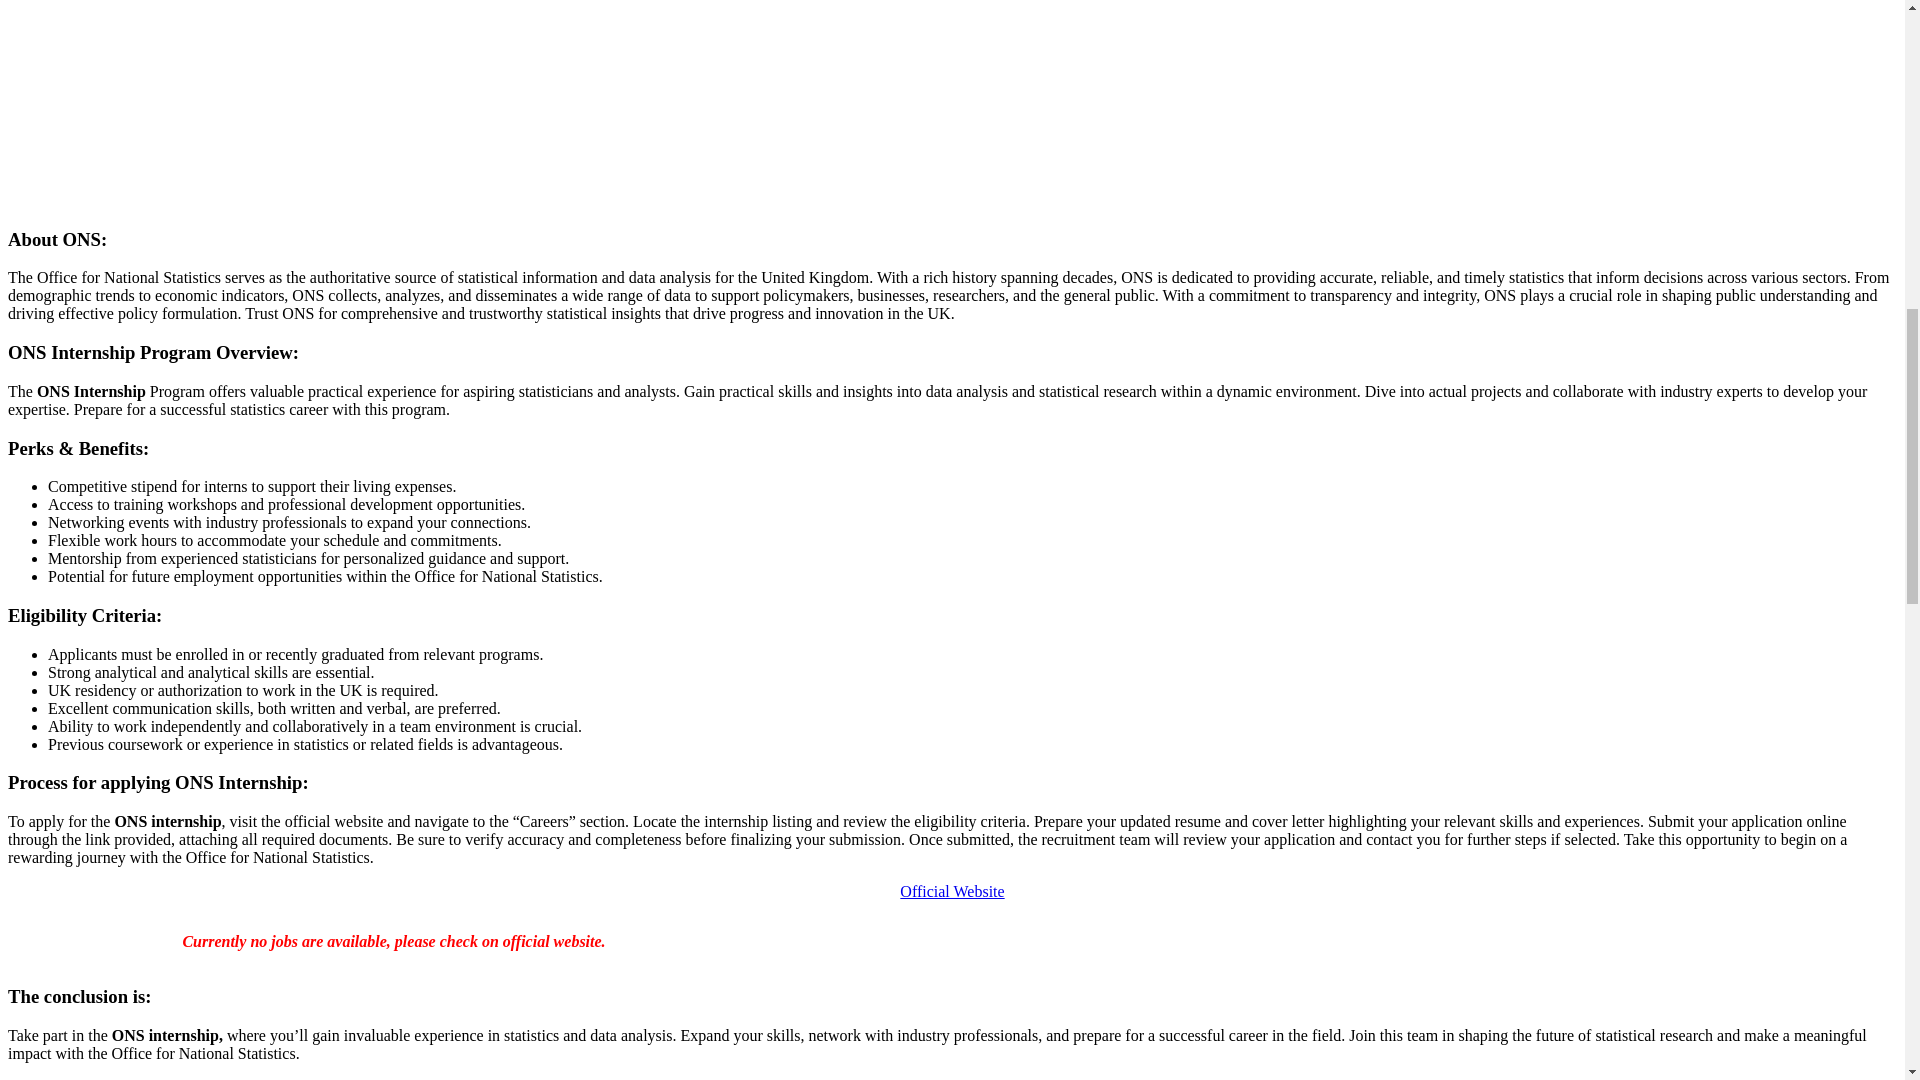 Image resolution: width=1920 pixels, height=1080 pixels. What do you see at coordinates (334, 103) in the screenshot?
I see `ONS Internship` at bounding box center [334, 103].